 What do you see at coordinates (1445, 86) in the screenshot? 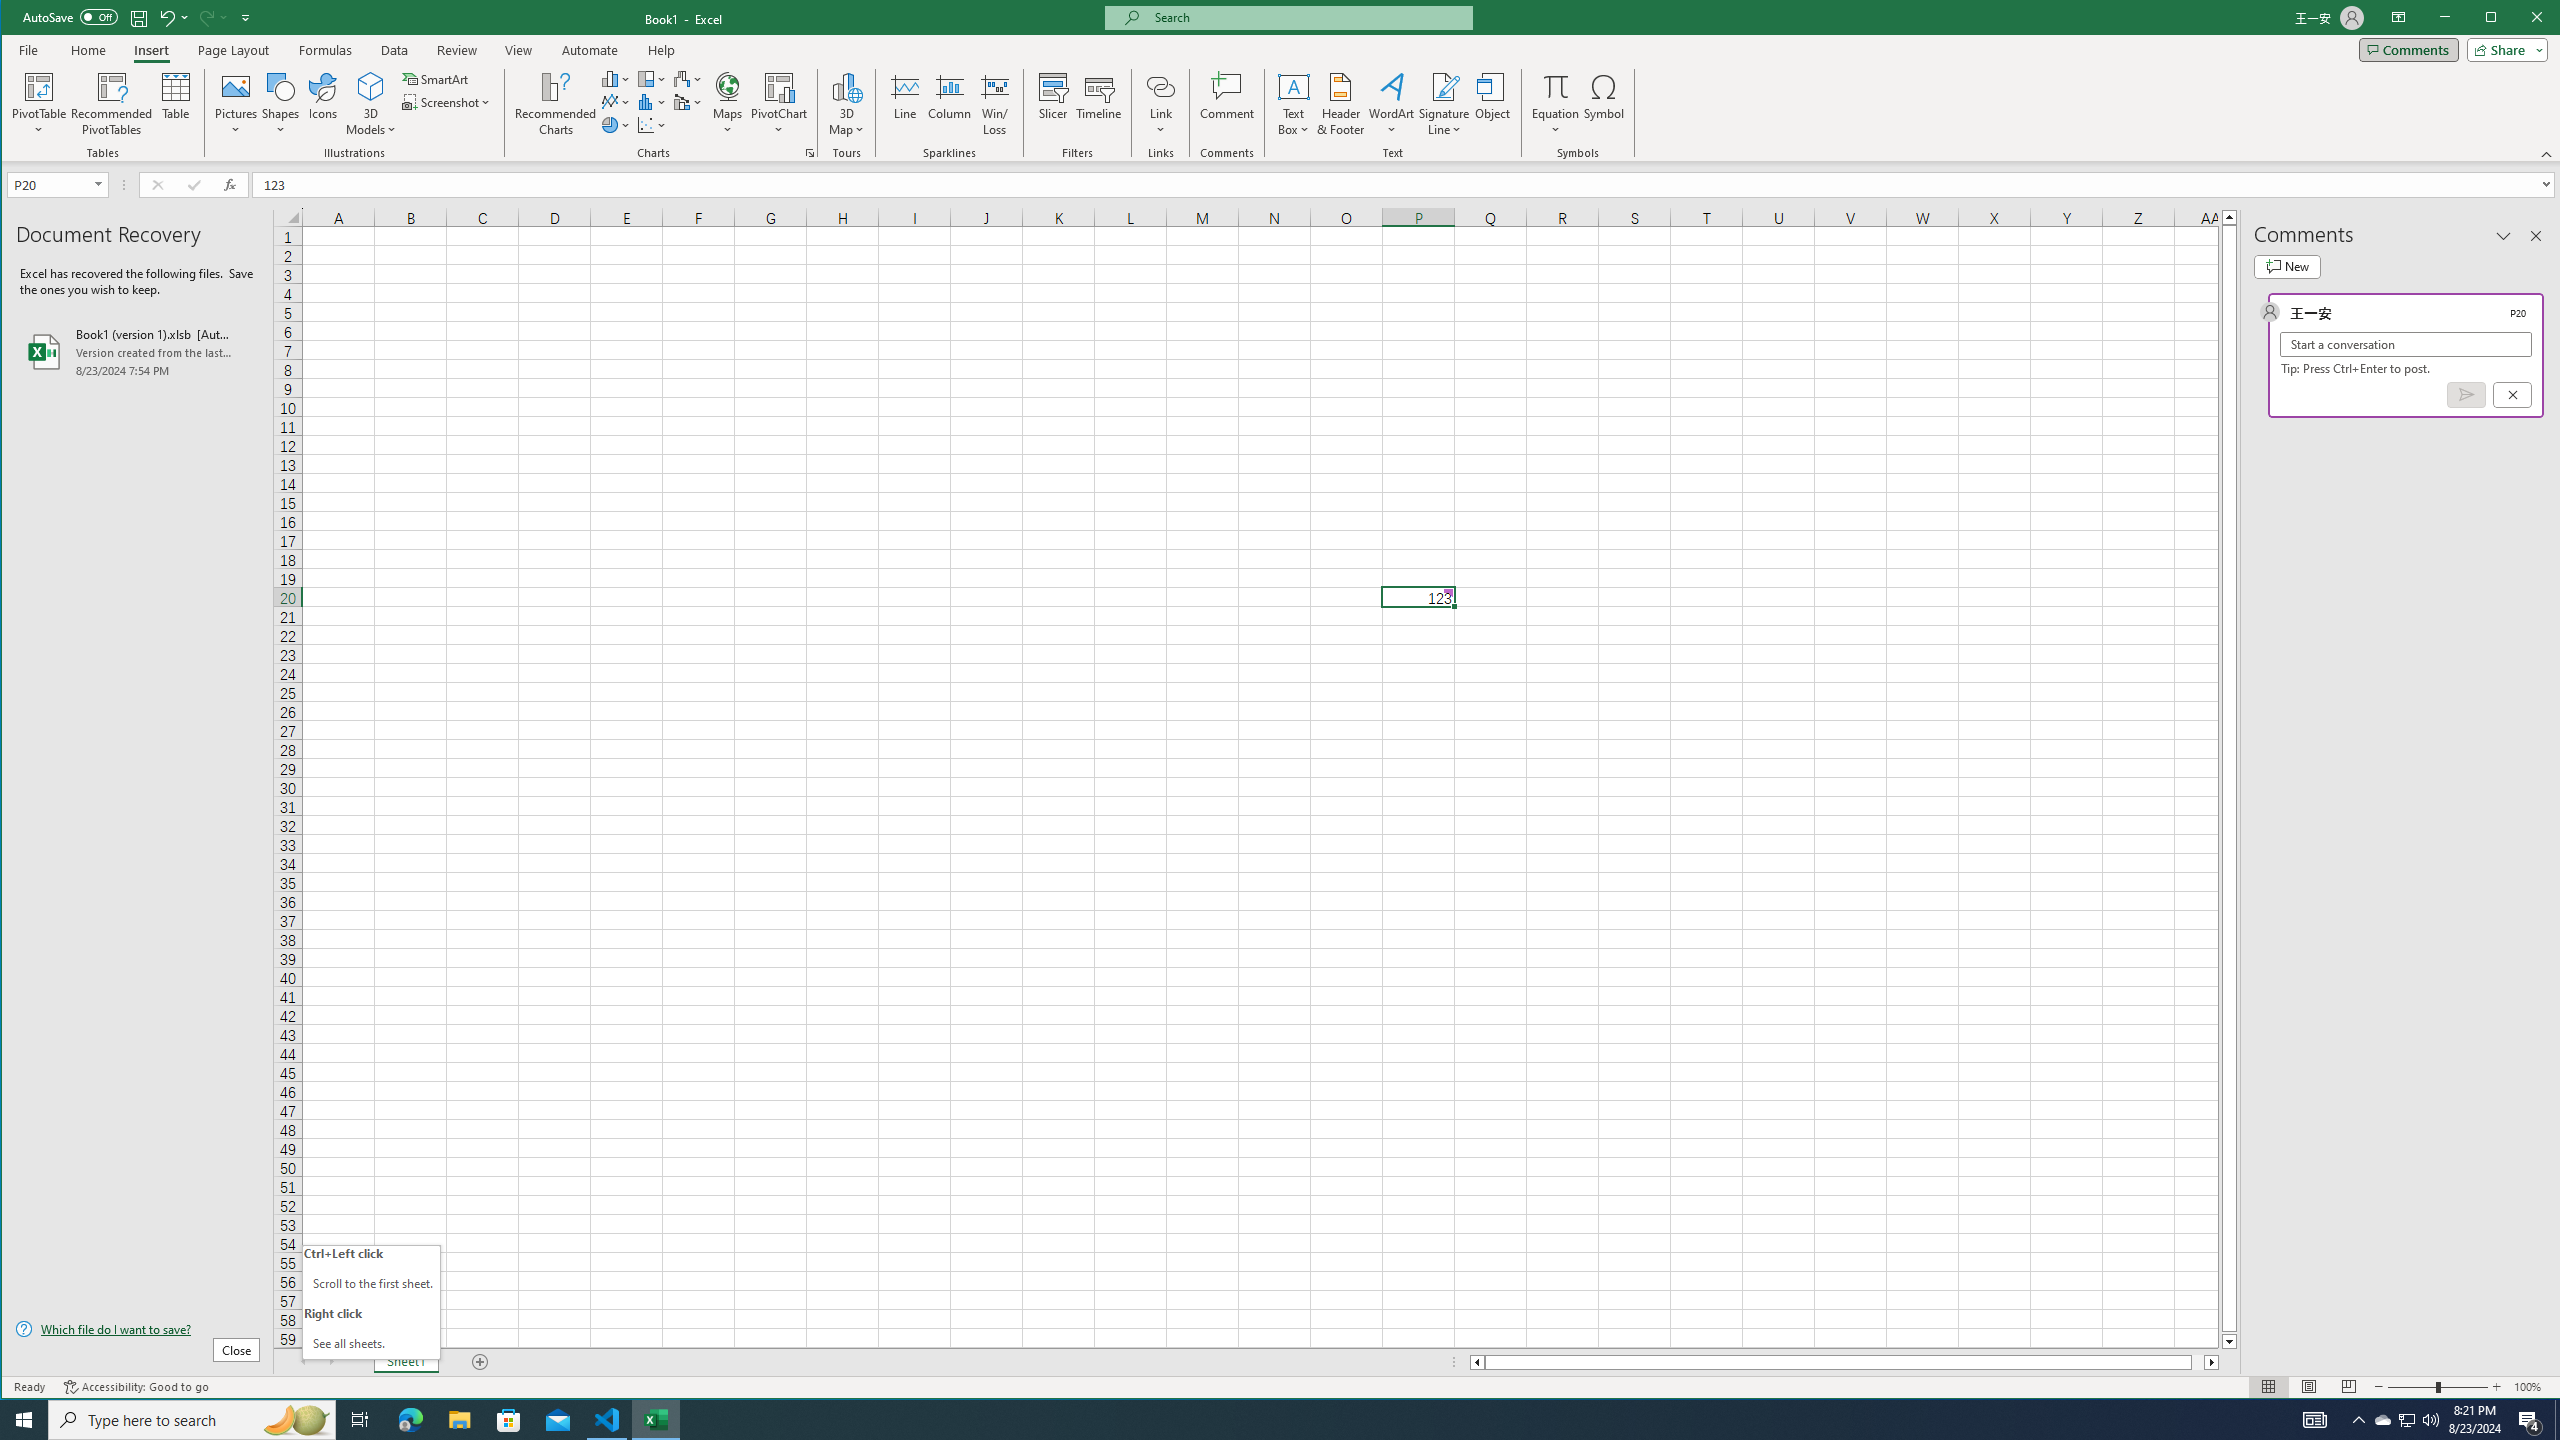
I see `Signature Line` at bounding box center [1445, 86].